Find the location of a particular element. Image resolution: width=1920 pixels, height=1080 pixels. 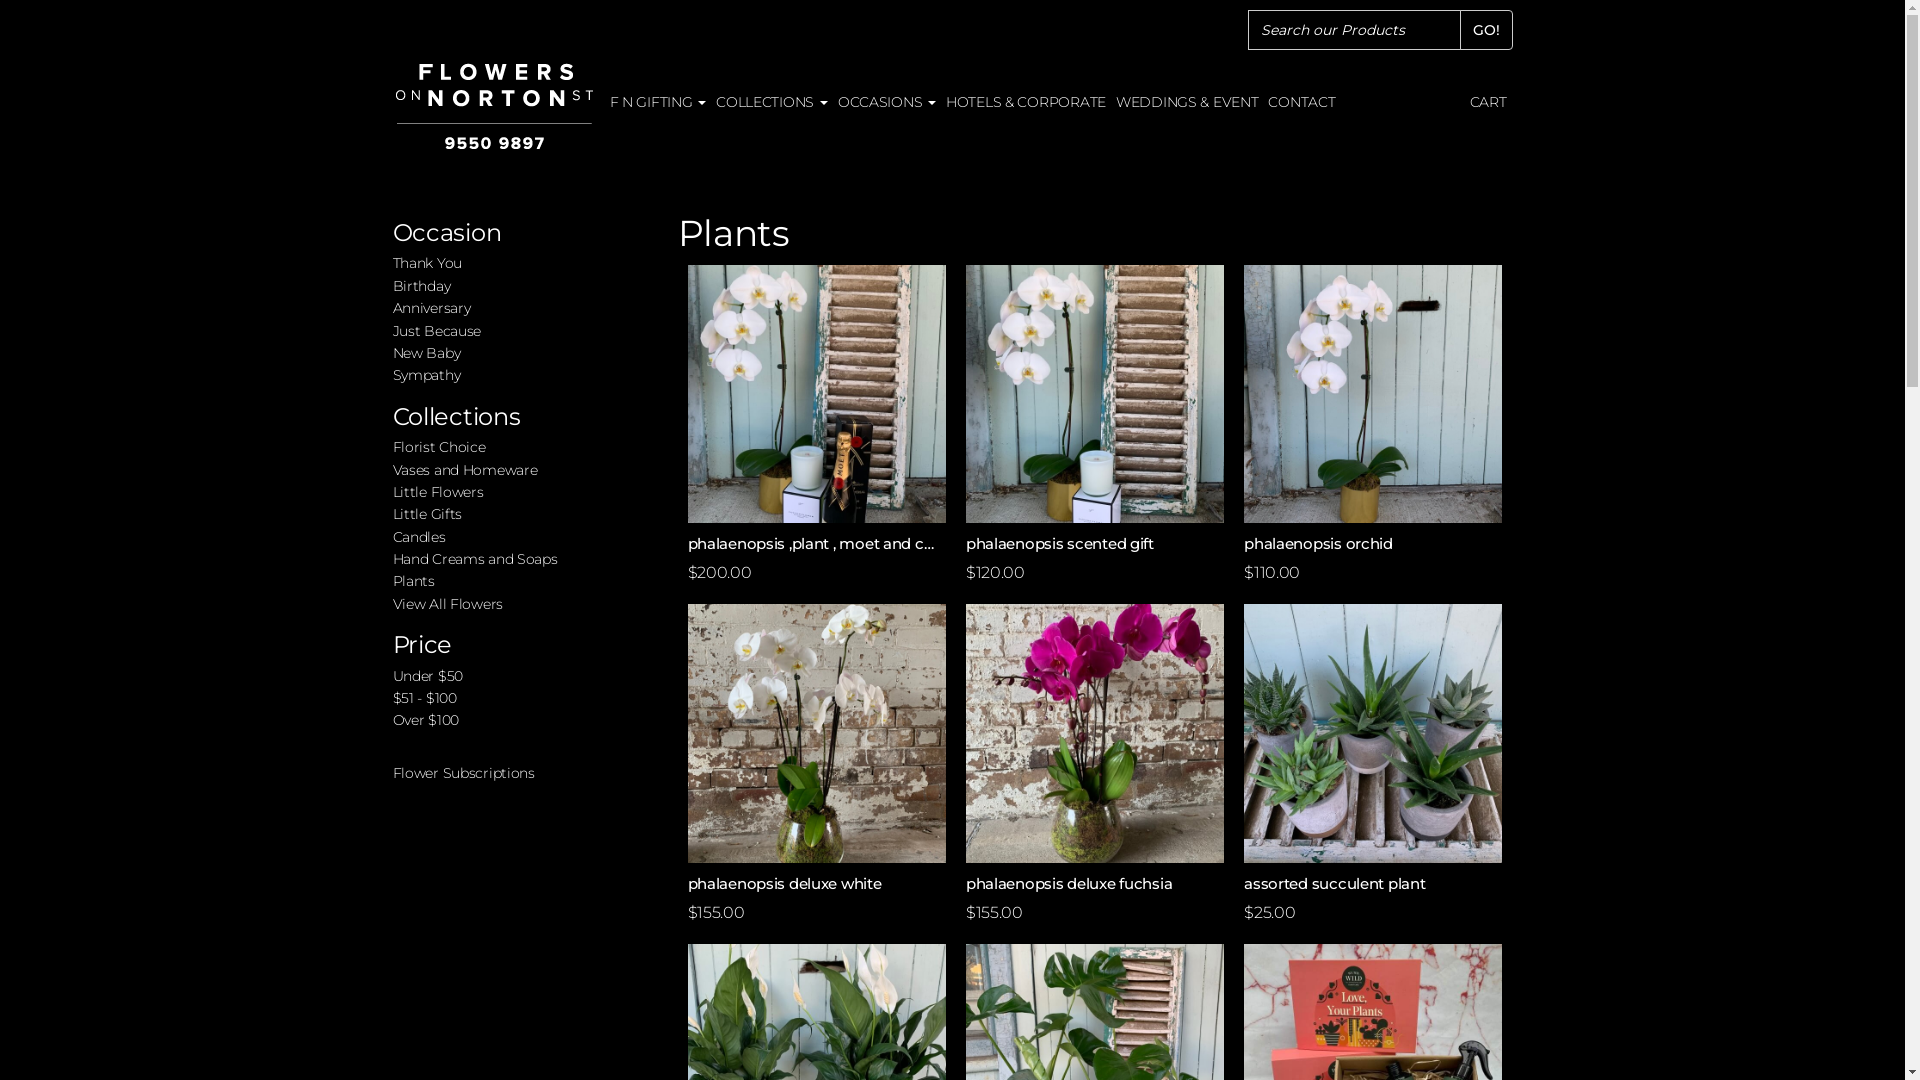

Phalaenopsis Deluxe Fuchsia  is located at coordinates (1095, 733).